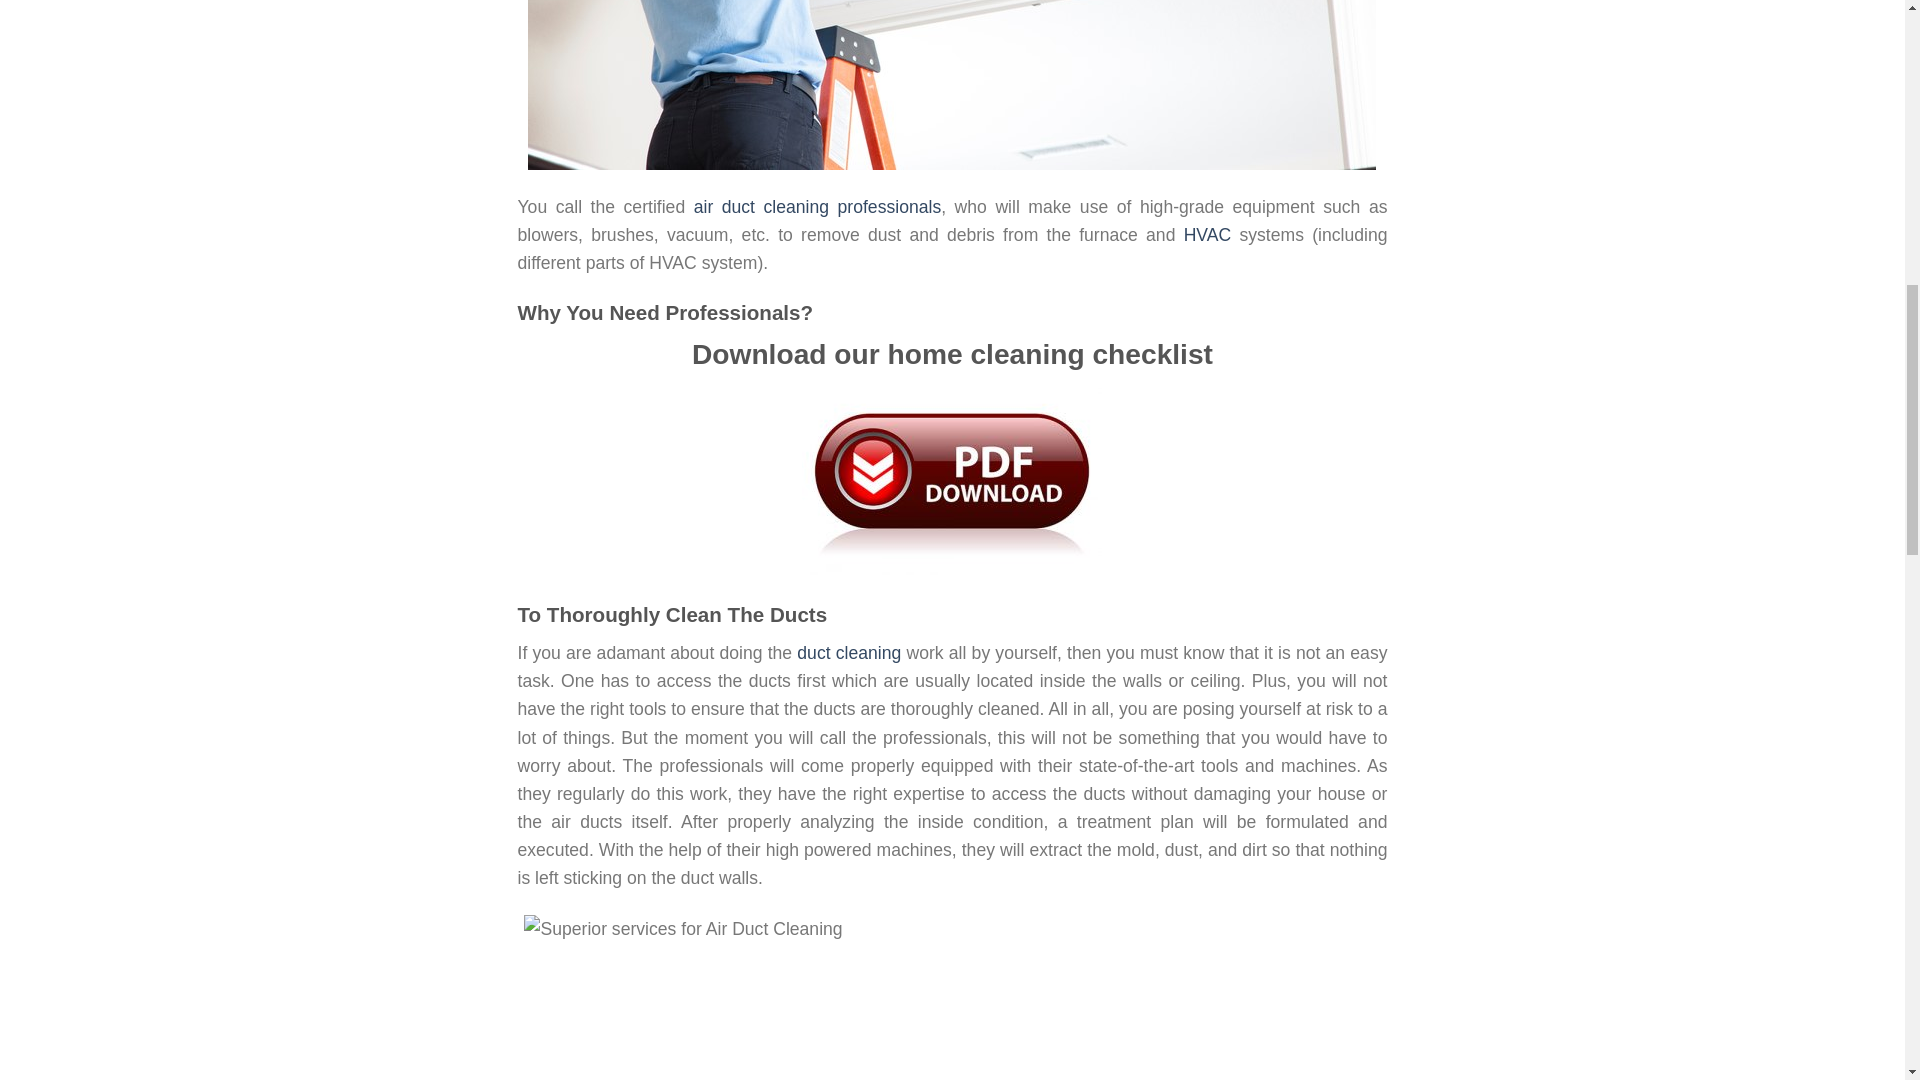 The width and height of the screenshot is (1920, 1080). I want to click on air duct cleaning professionals, so click(818, 206).